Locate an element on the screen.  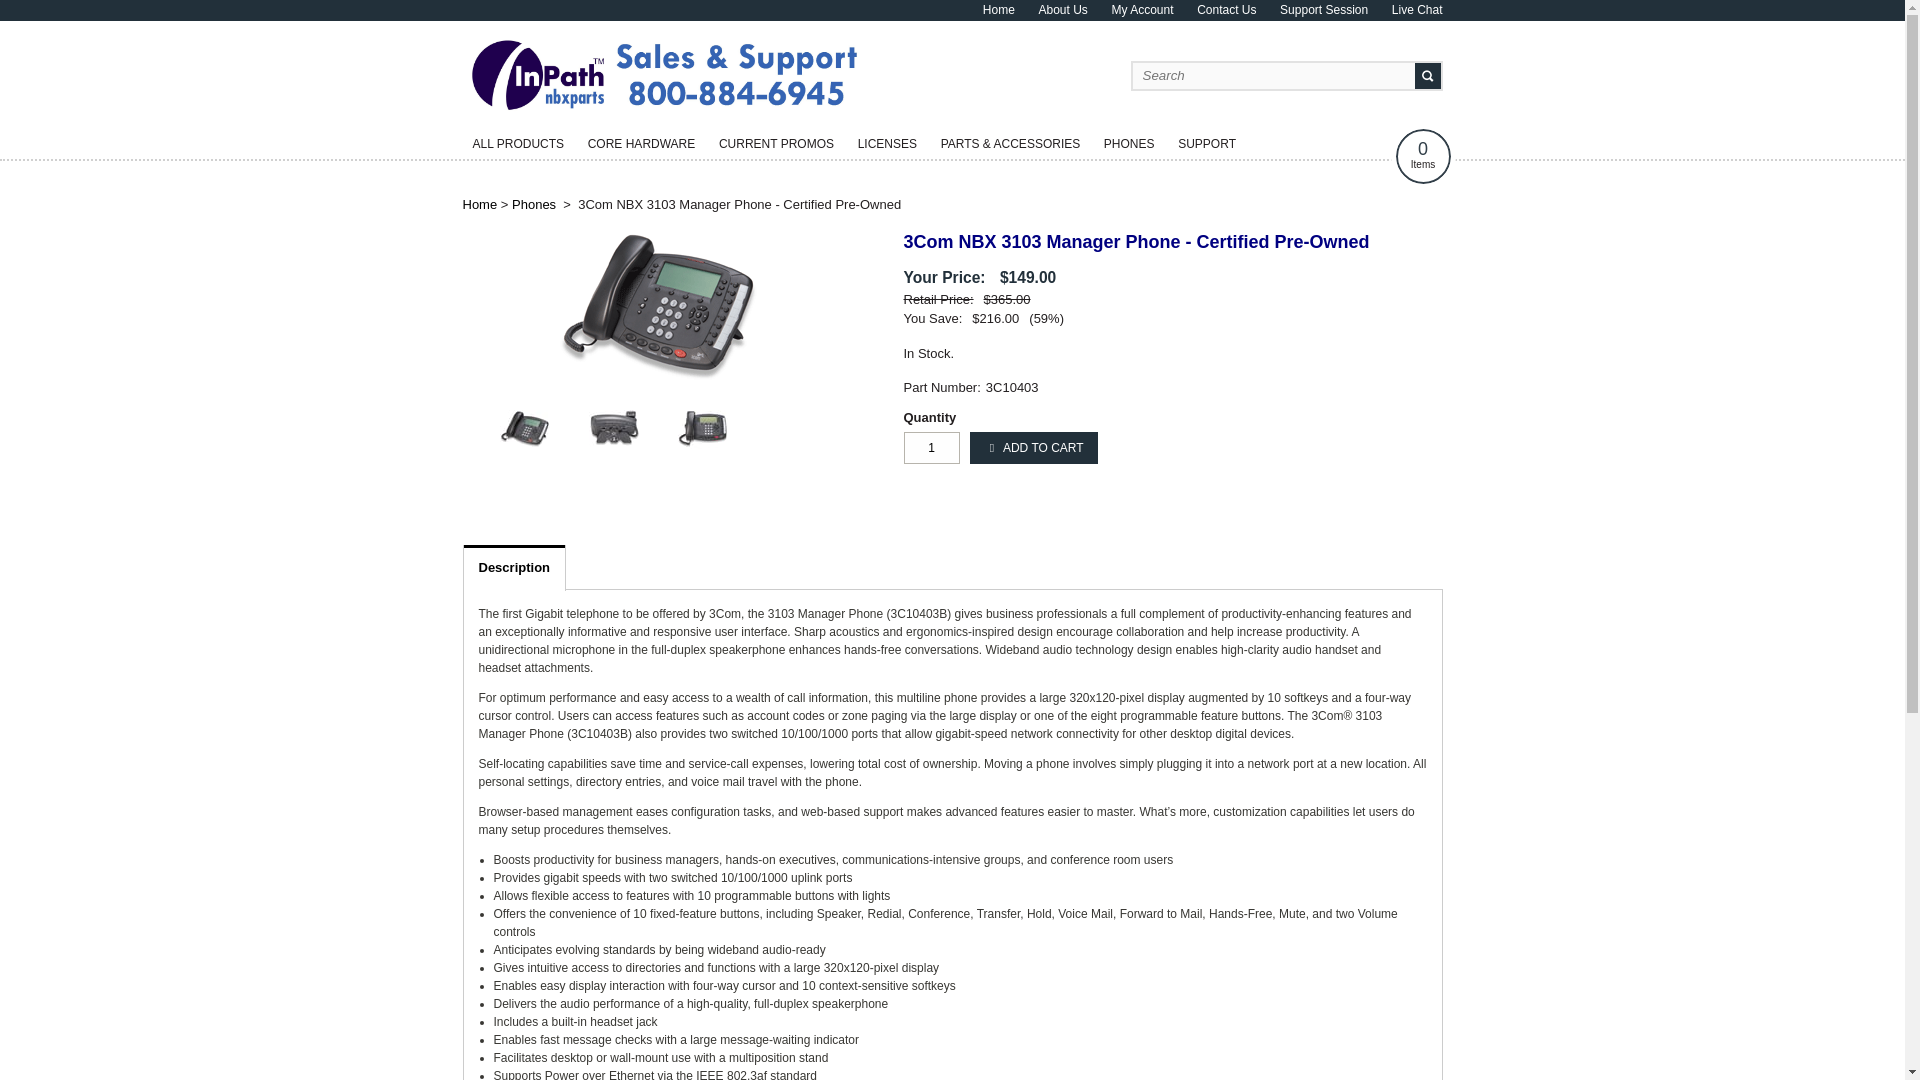
LICENSES is located at coordinates (1206, 143).